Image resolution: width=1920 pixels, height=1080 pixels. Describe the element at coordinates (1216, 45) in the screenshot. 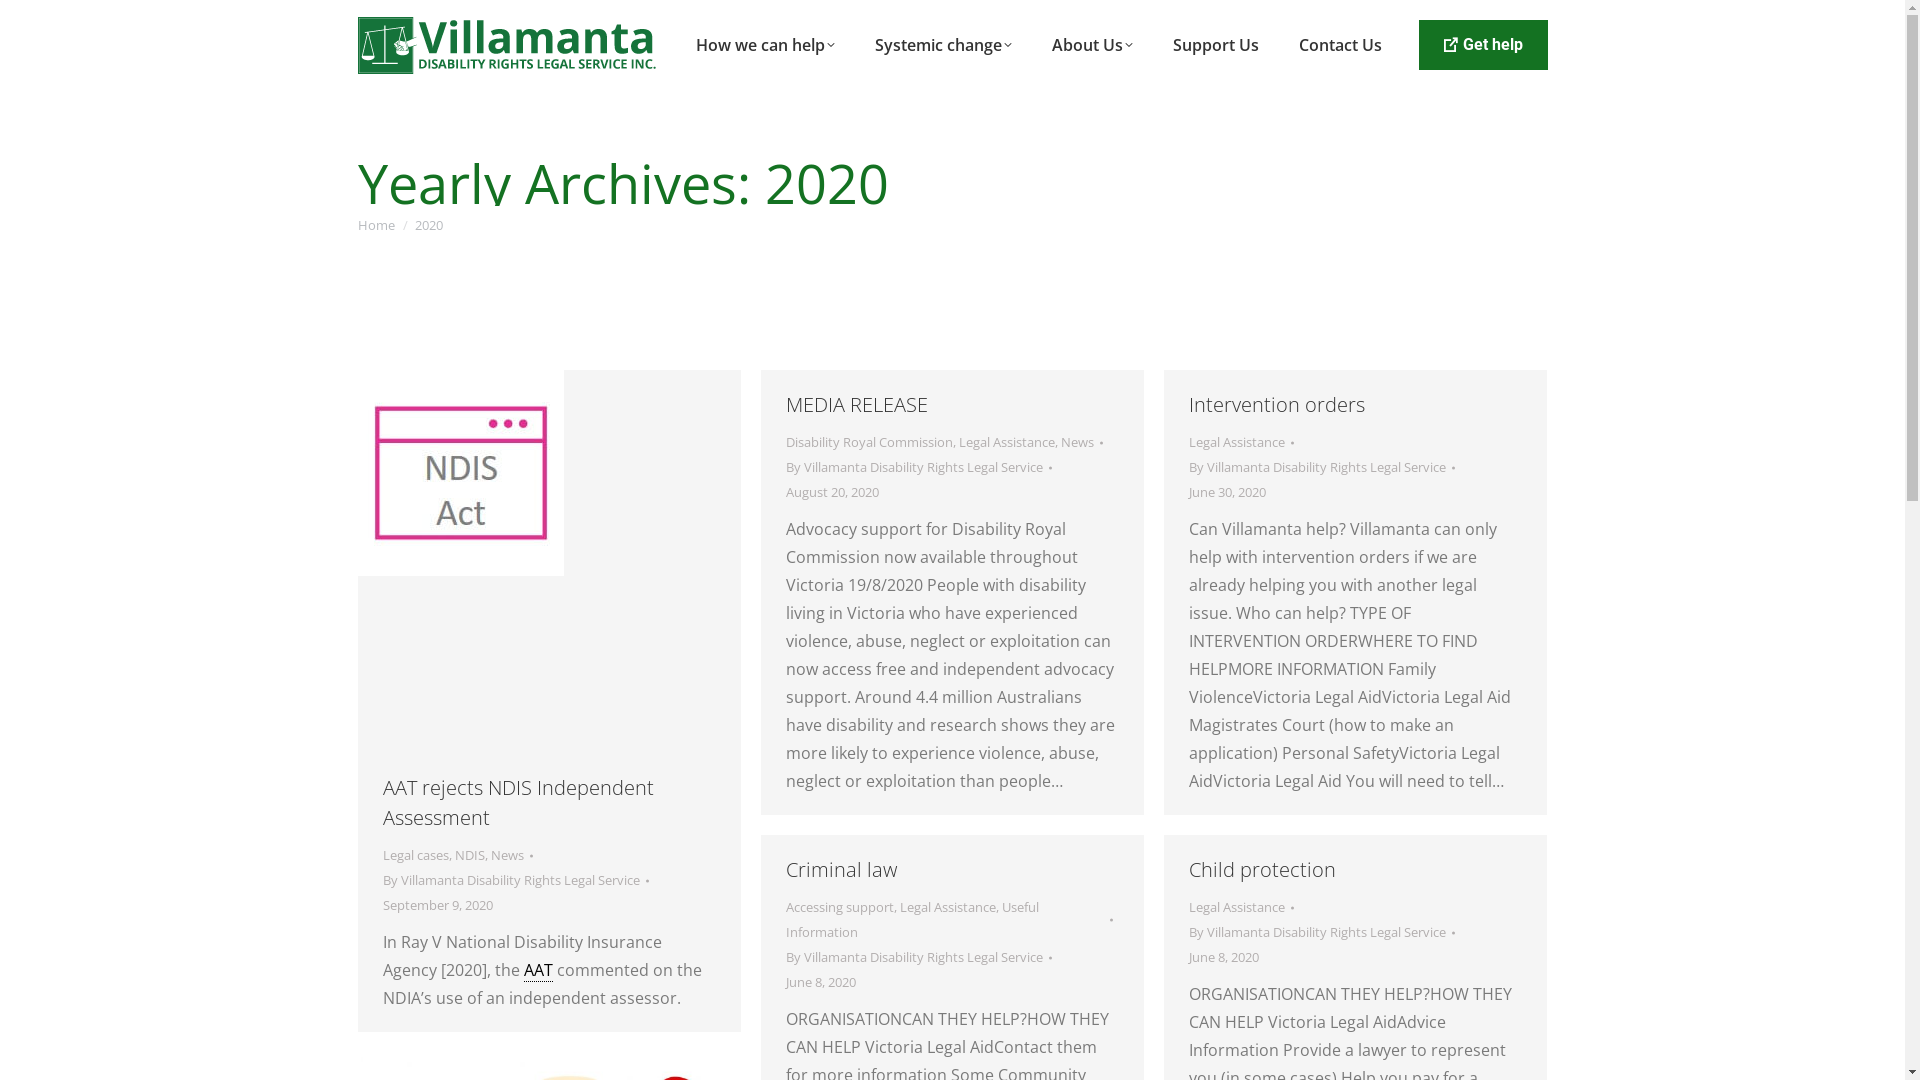

I see `Support Us` at that location.